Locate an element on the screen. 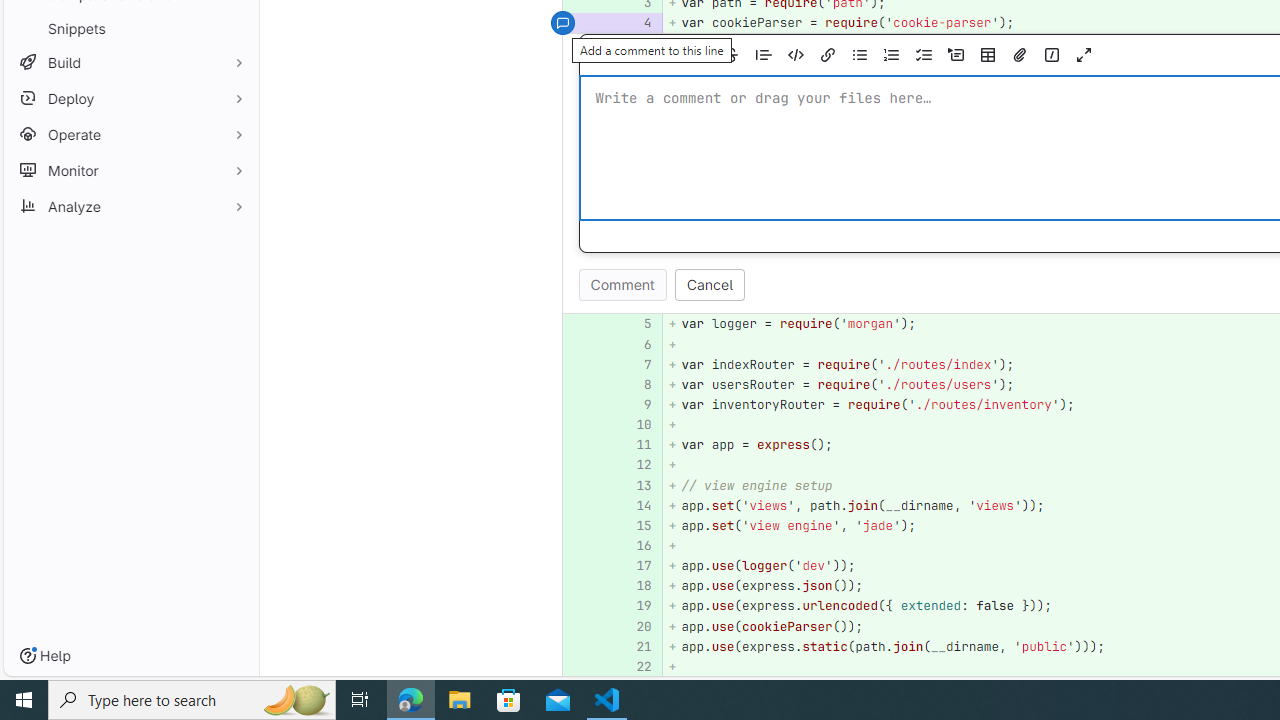 The image size is (1280, 720). Class: s16 gl-icon gl-button-icon  is located at coordinates (1084, 55).